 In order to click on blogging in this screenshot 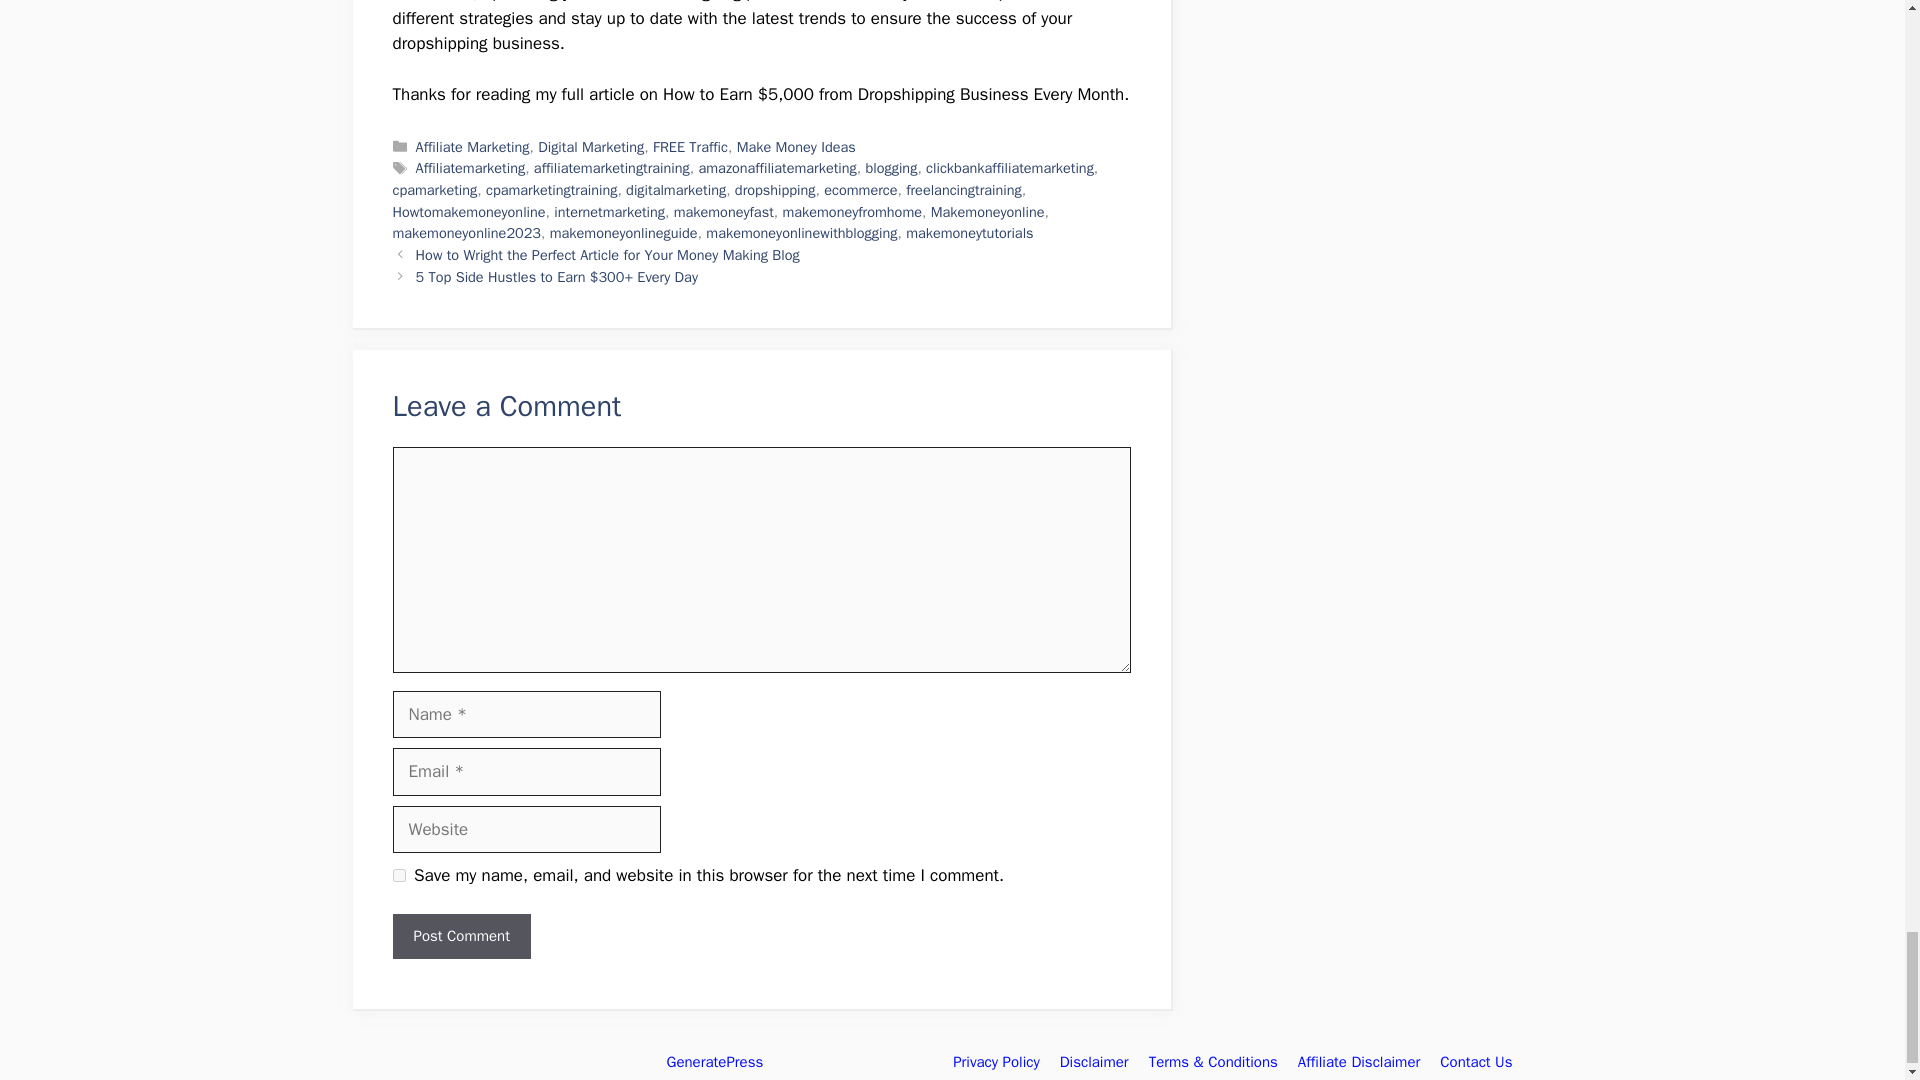, I will do `click(891, 168)`.